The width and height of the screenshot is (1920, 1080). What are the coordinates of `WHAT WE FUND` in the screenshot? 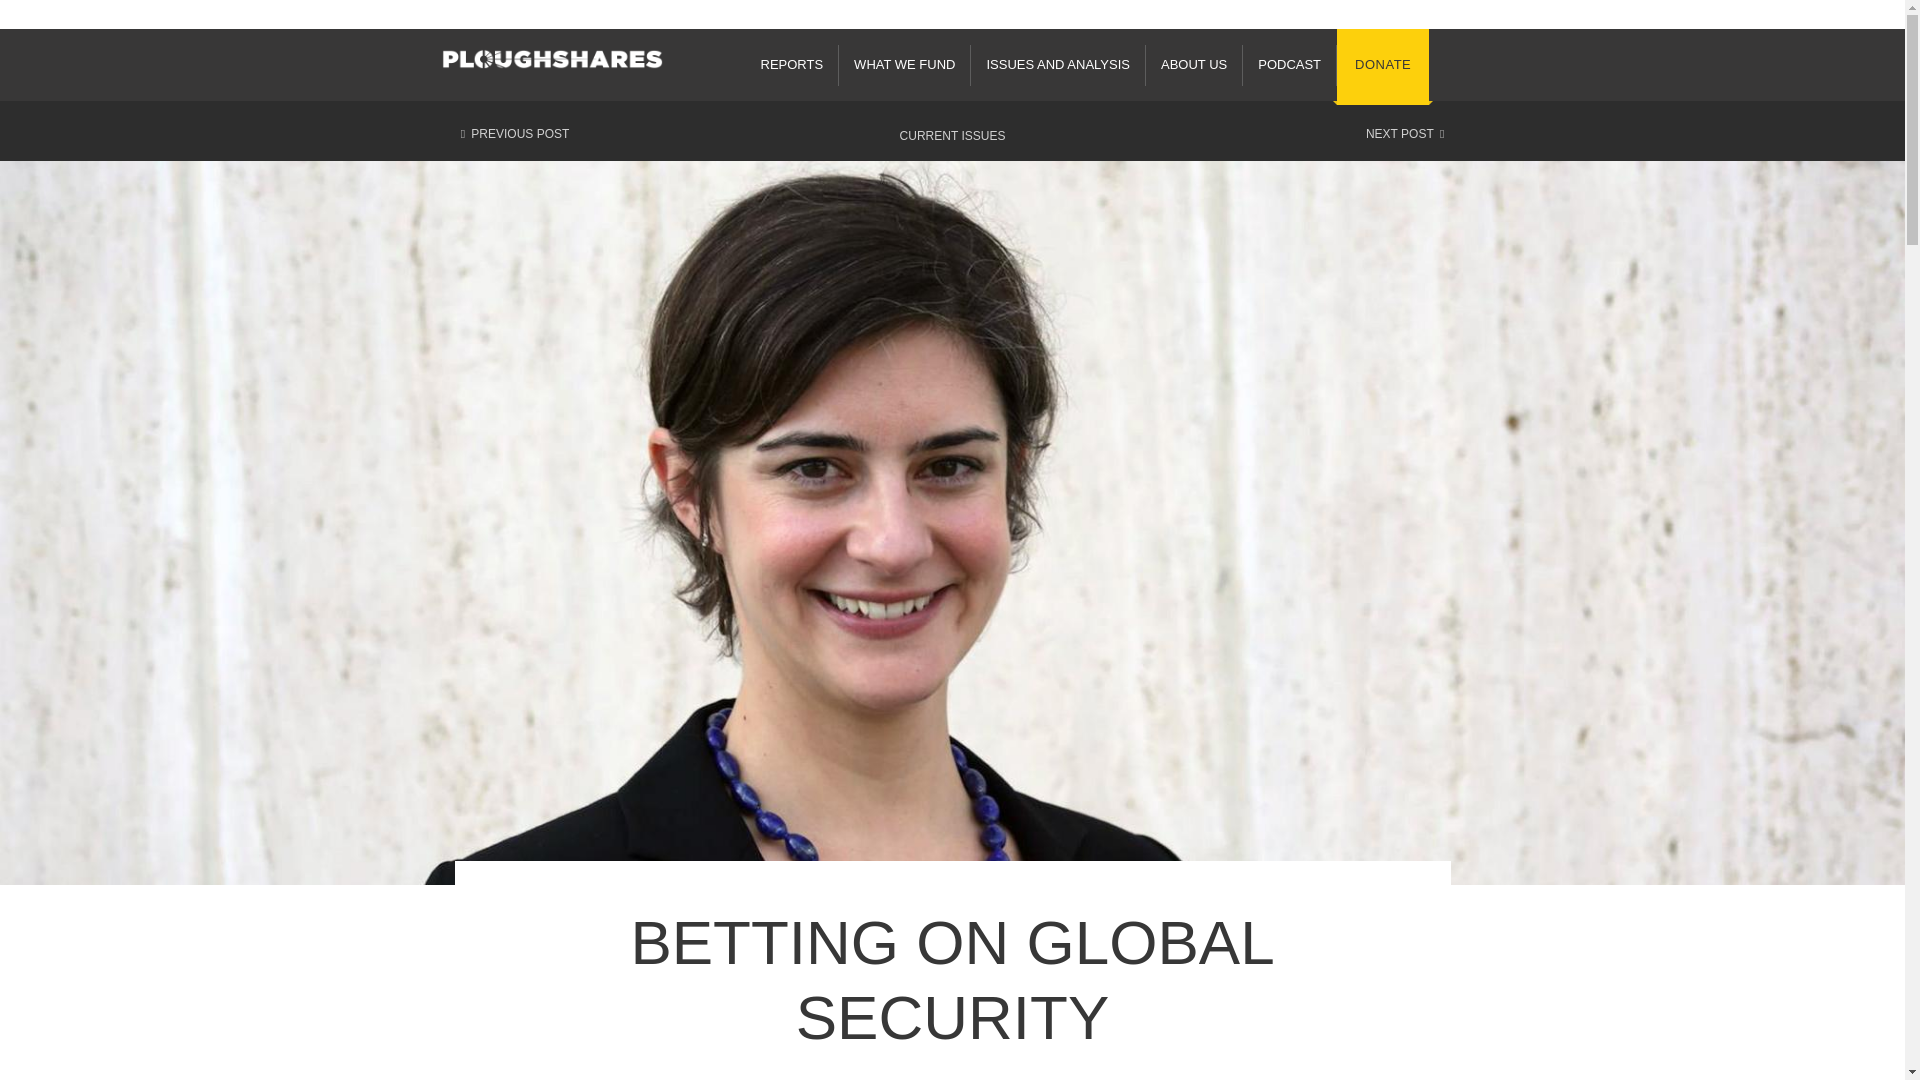 It's located at (905, 66).